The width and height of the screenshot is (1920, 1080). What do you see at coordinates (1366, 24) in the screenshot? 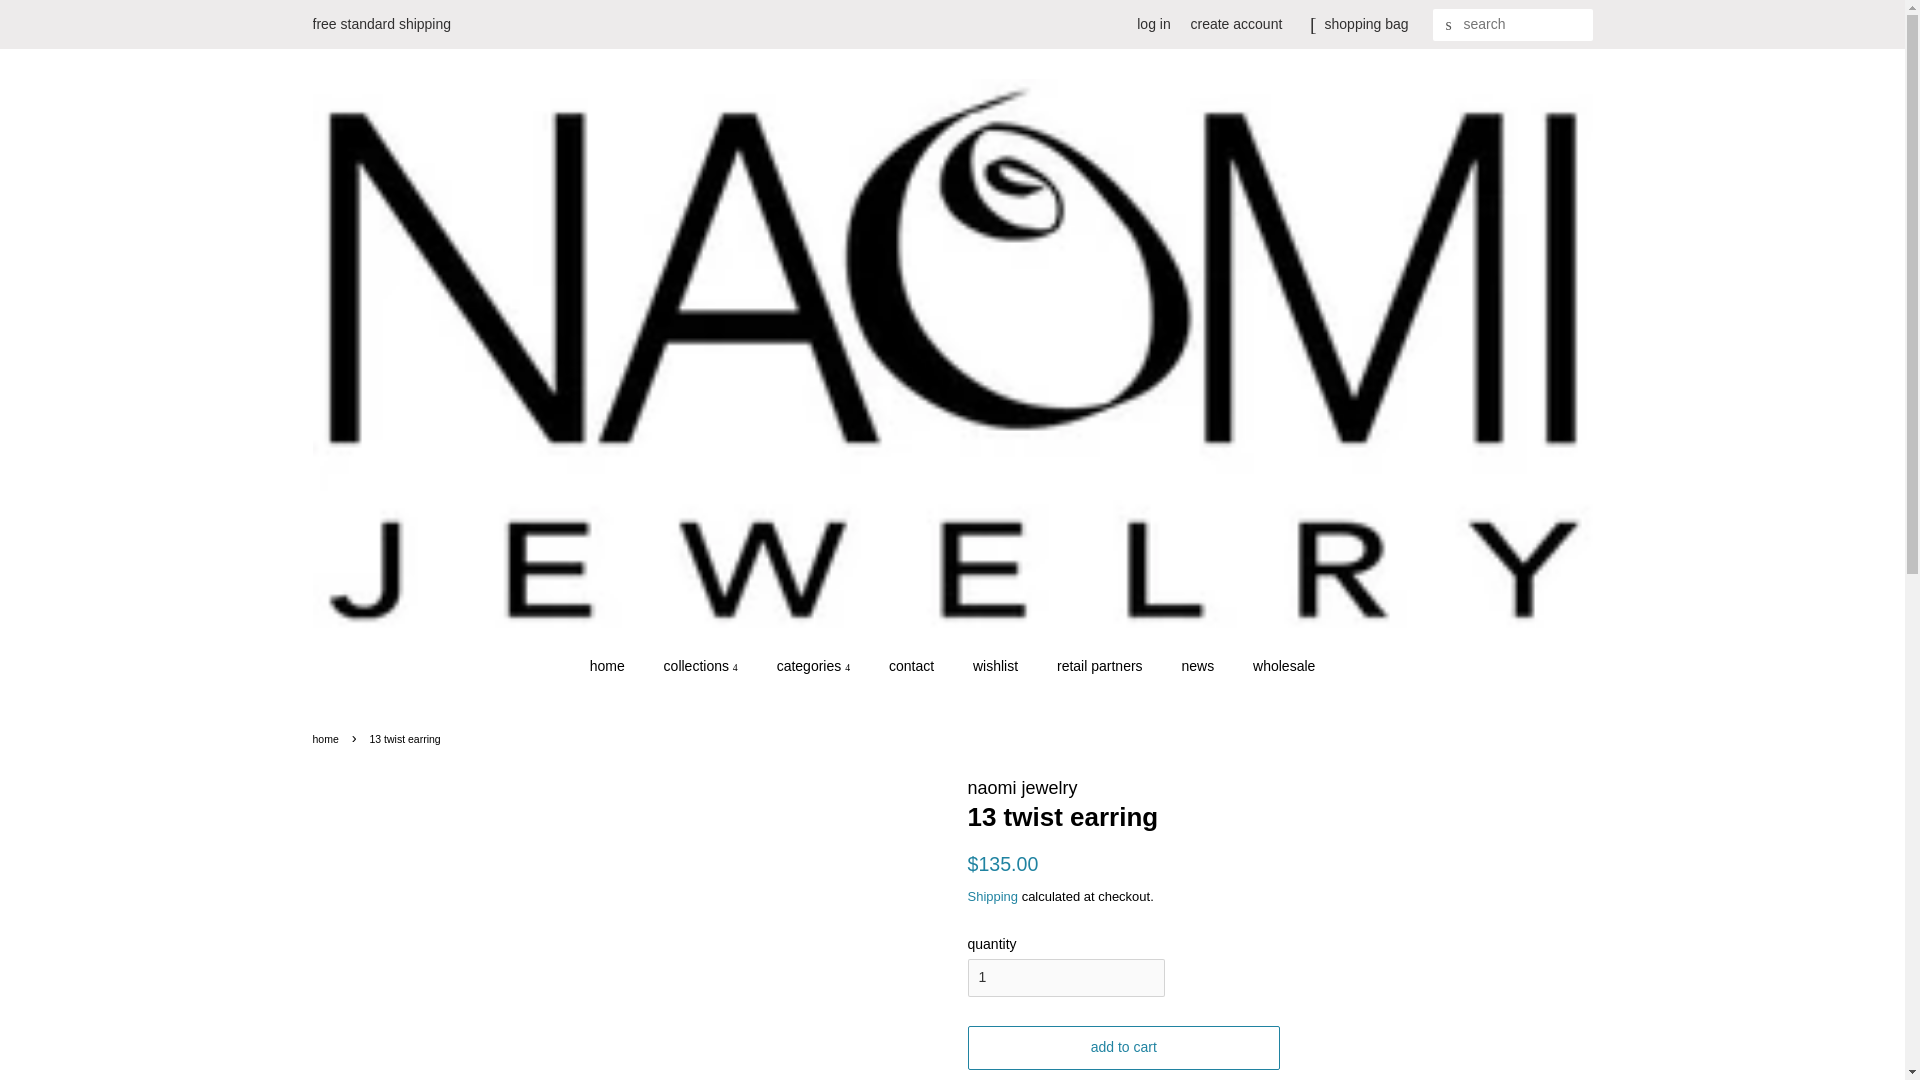
I see `shopping bag` at bounding box center [1366, 24].